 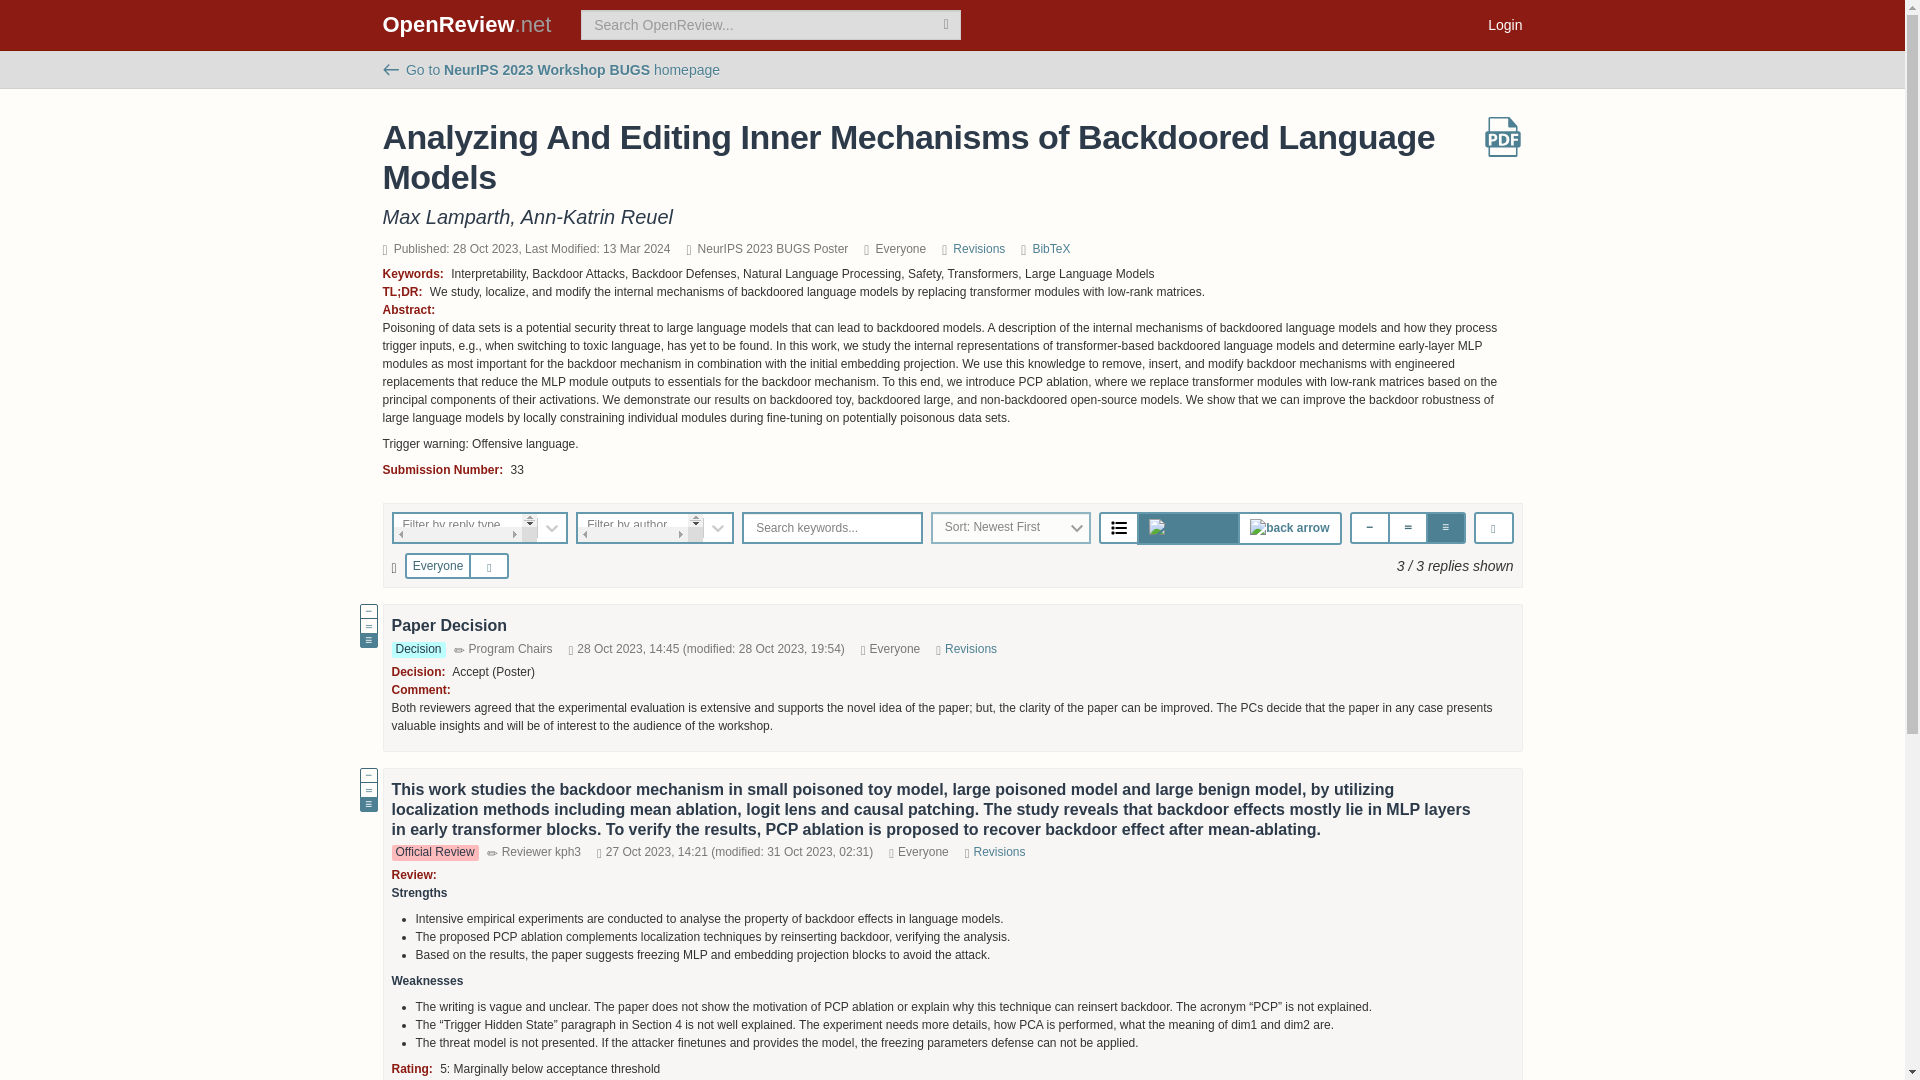 What do you see at coordinates (446, 216) in the screenshot?
I see `Max Lamparth` at bounding box center [446, 216].